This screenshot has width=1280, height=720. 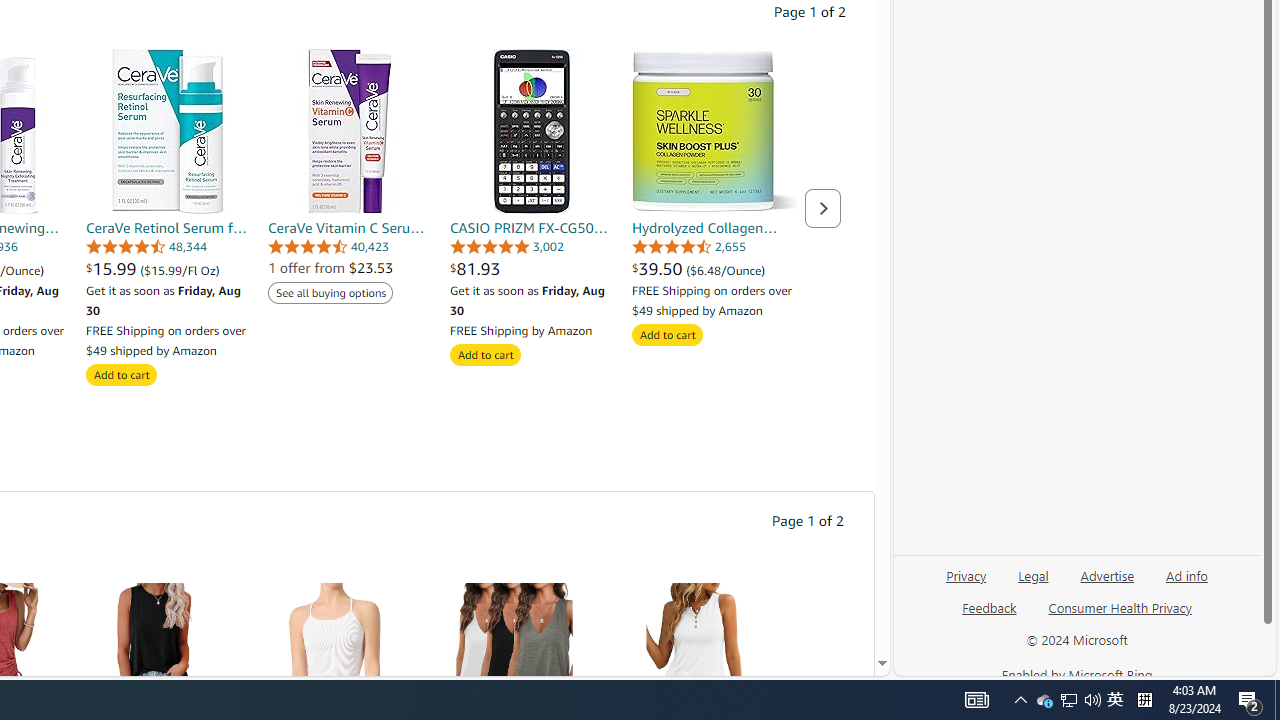 What do you see at coordinates (1186, 583) in the screenshot?
I see `Ad info` at bounding box center [1186, 583].